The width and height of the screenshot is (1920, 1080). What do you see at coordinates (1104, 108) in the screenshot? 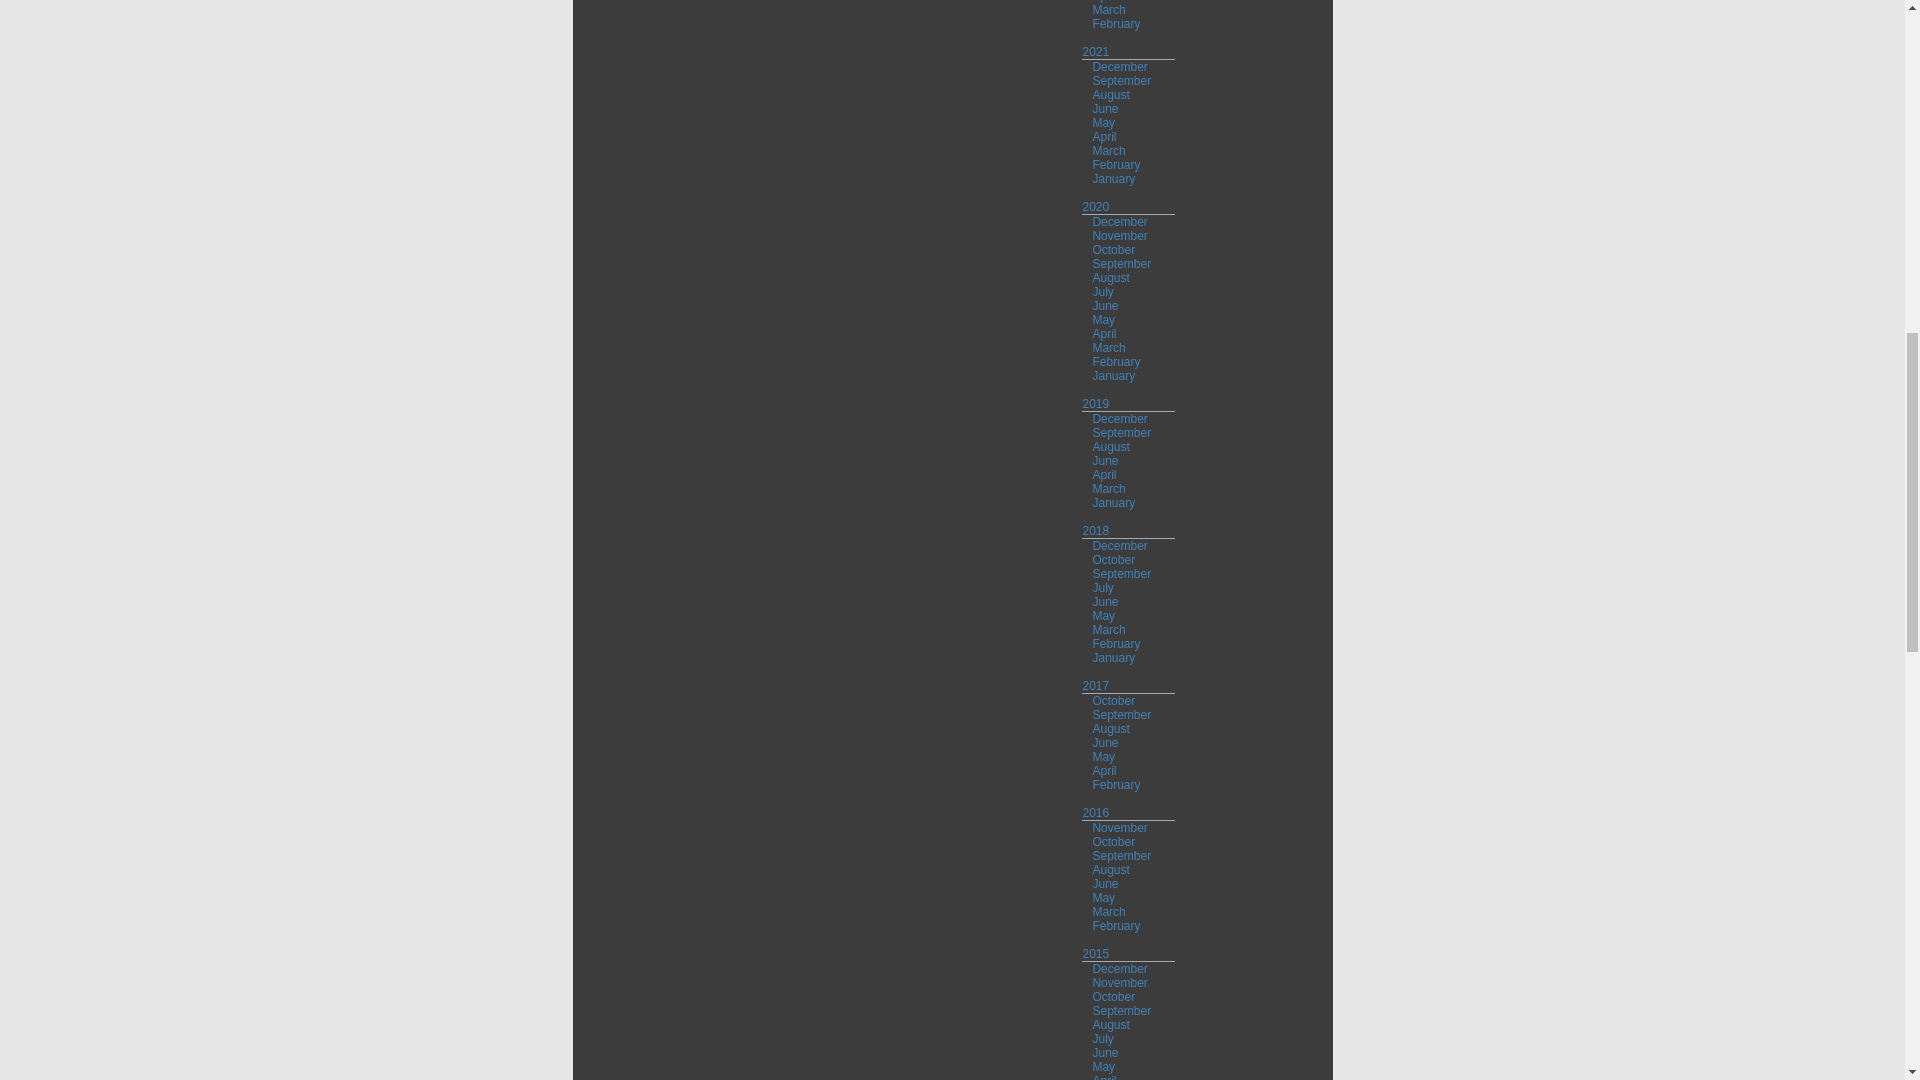
I see `June` at bounding box center [1104, 108].